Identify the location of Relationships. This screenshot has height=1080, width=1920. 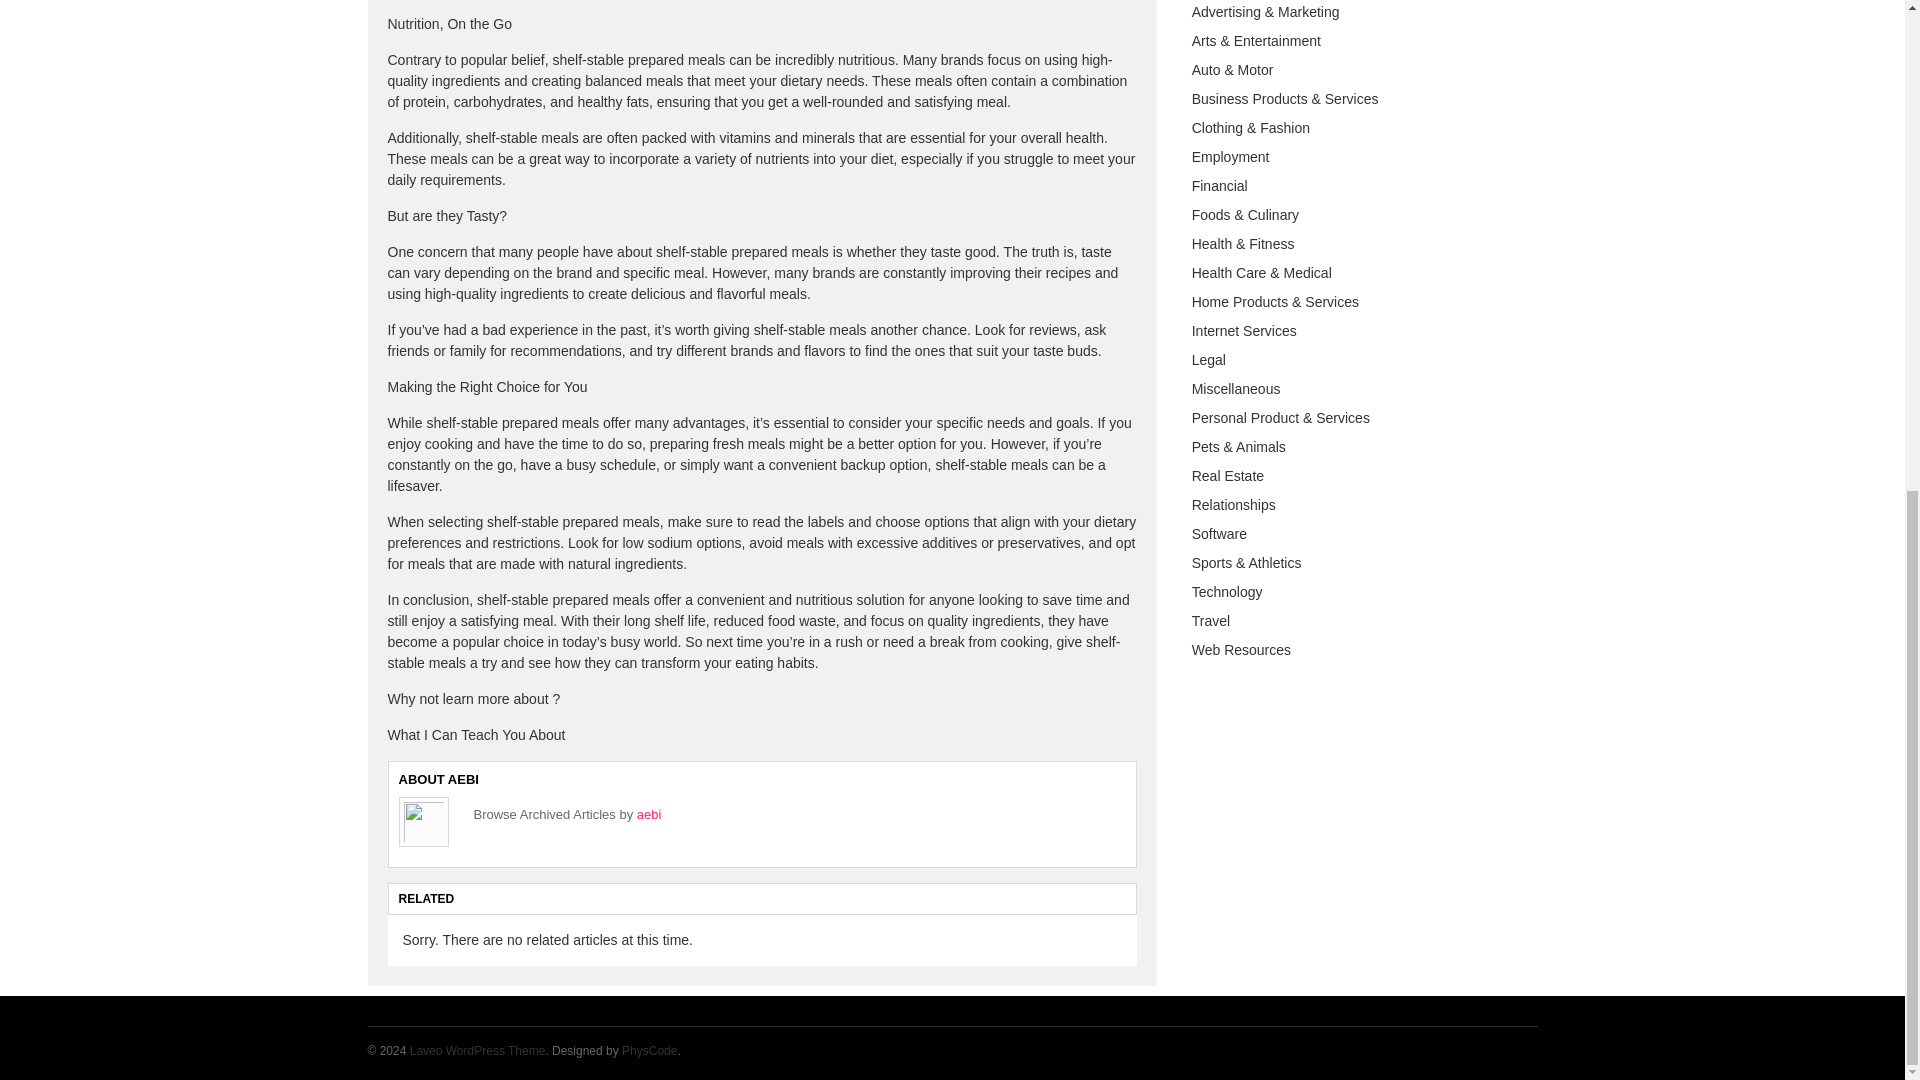
(1234, 504).